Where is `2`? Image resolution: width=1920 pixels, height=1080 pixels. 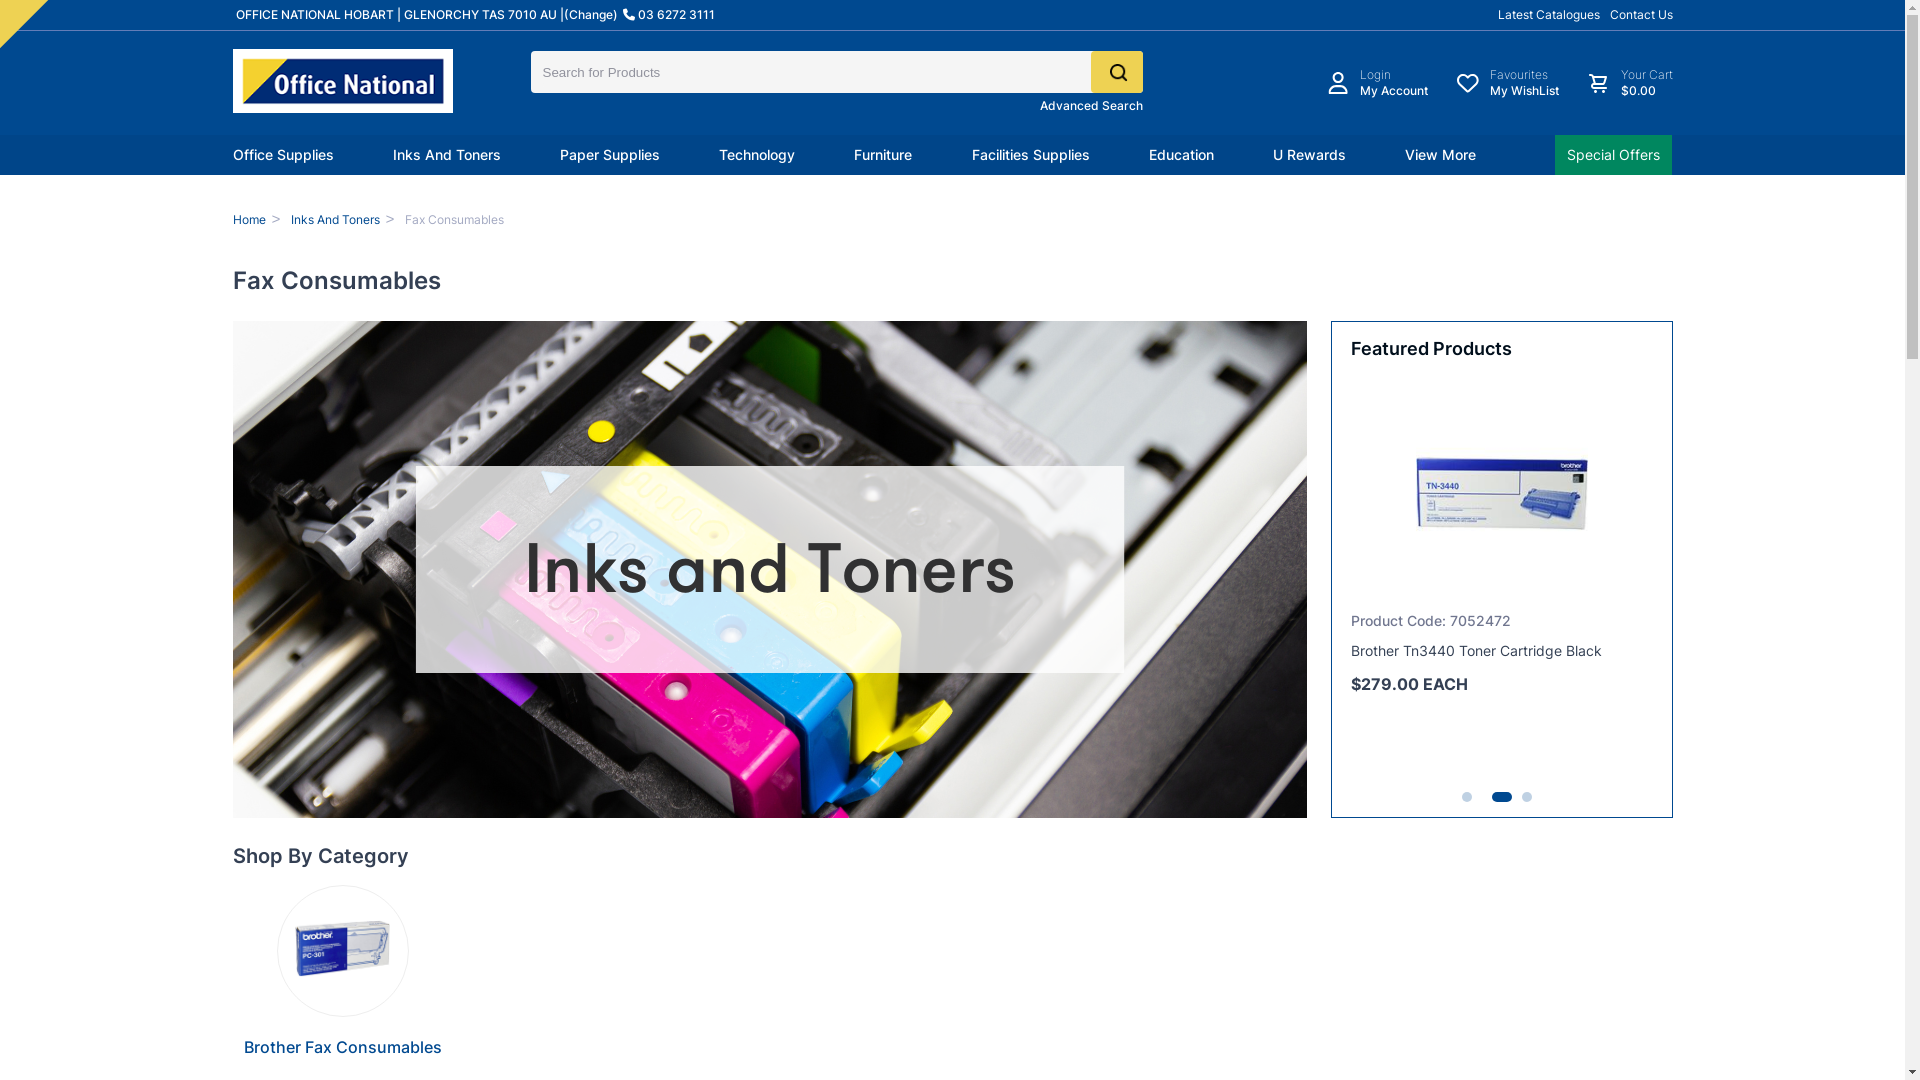 2 is located at coordinates (1497, 797).